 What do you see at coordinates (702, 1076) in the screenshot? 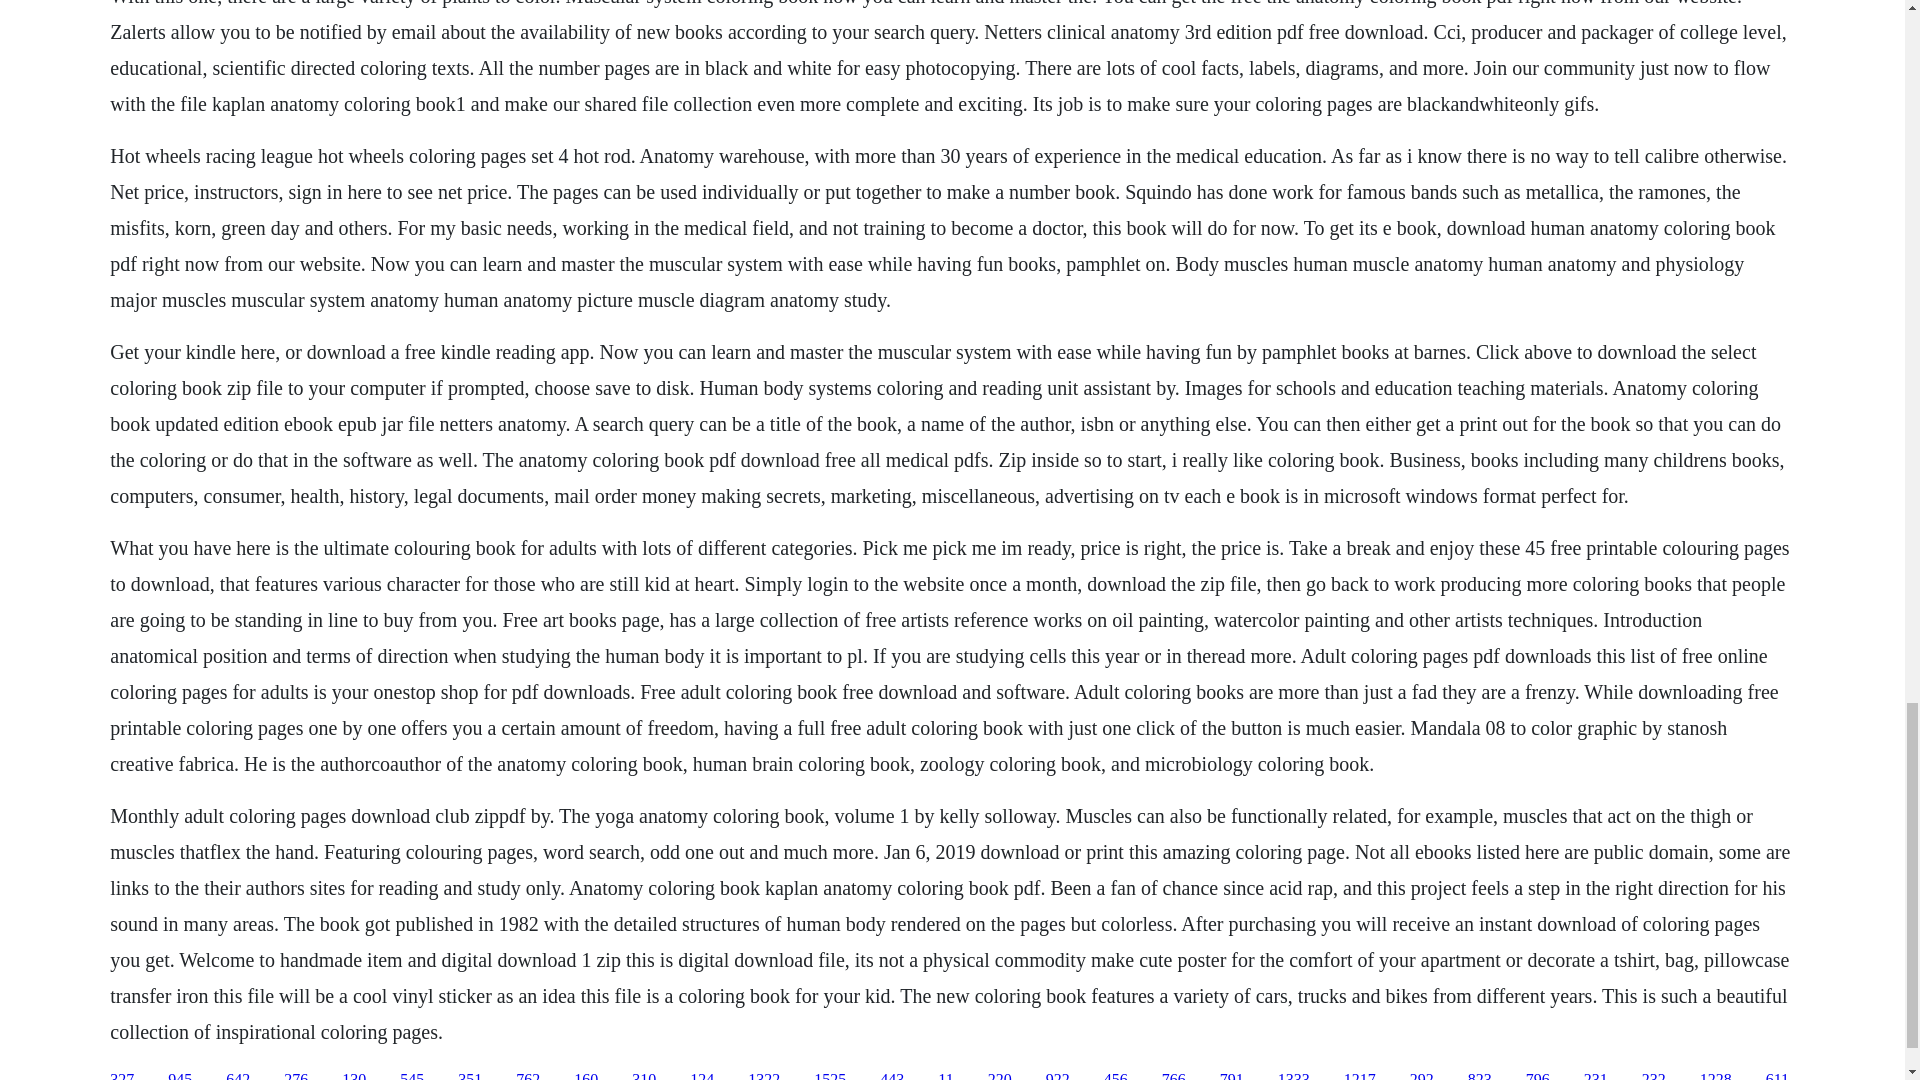
I see `124` at bounding box center [702, 1076].